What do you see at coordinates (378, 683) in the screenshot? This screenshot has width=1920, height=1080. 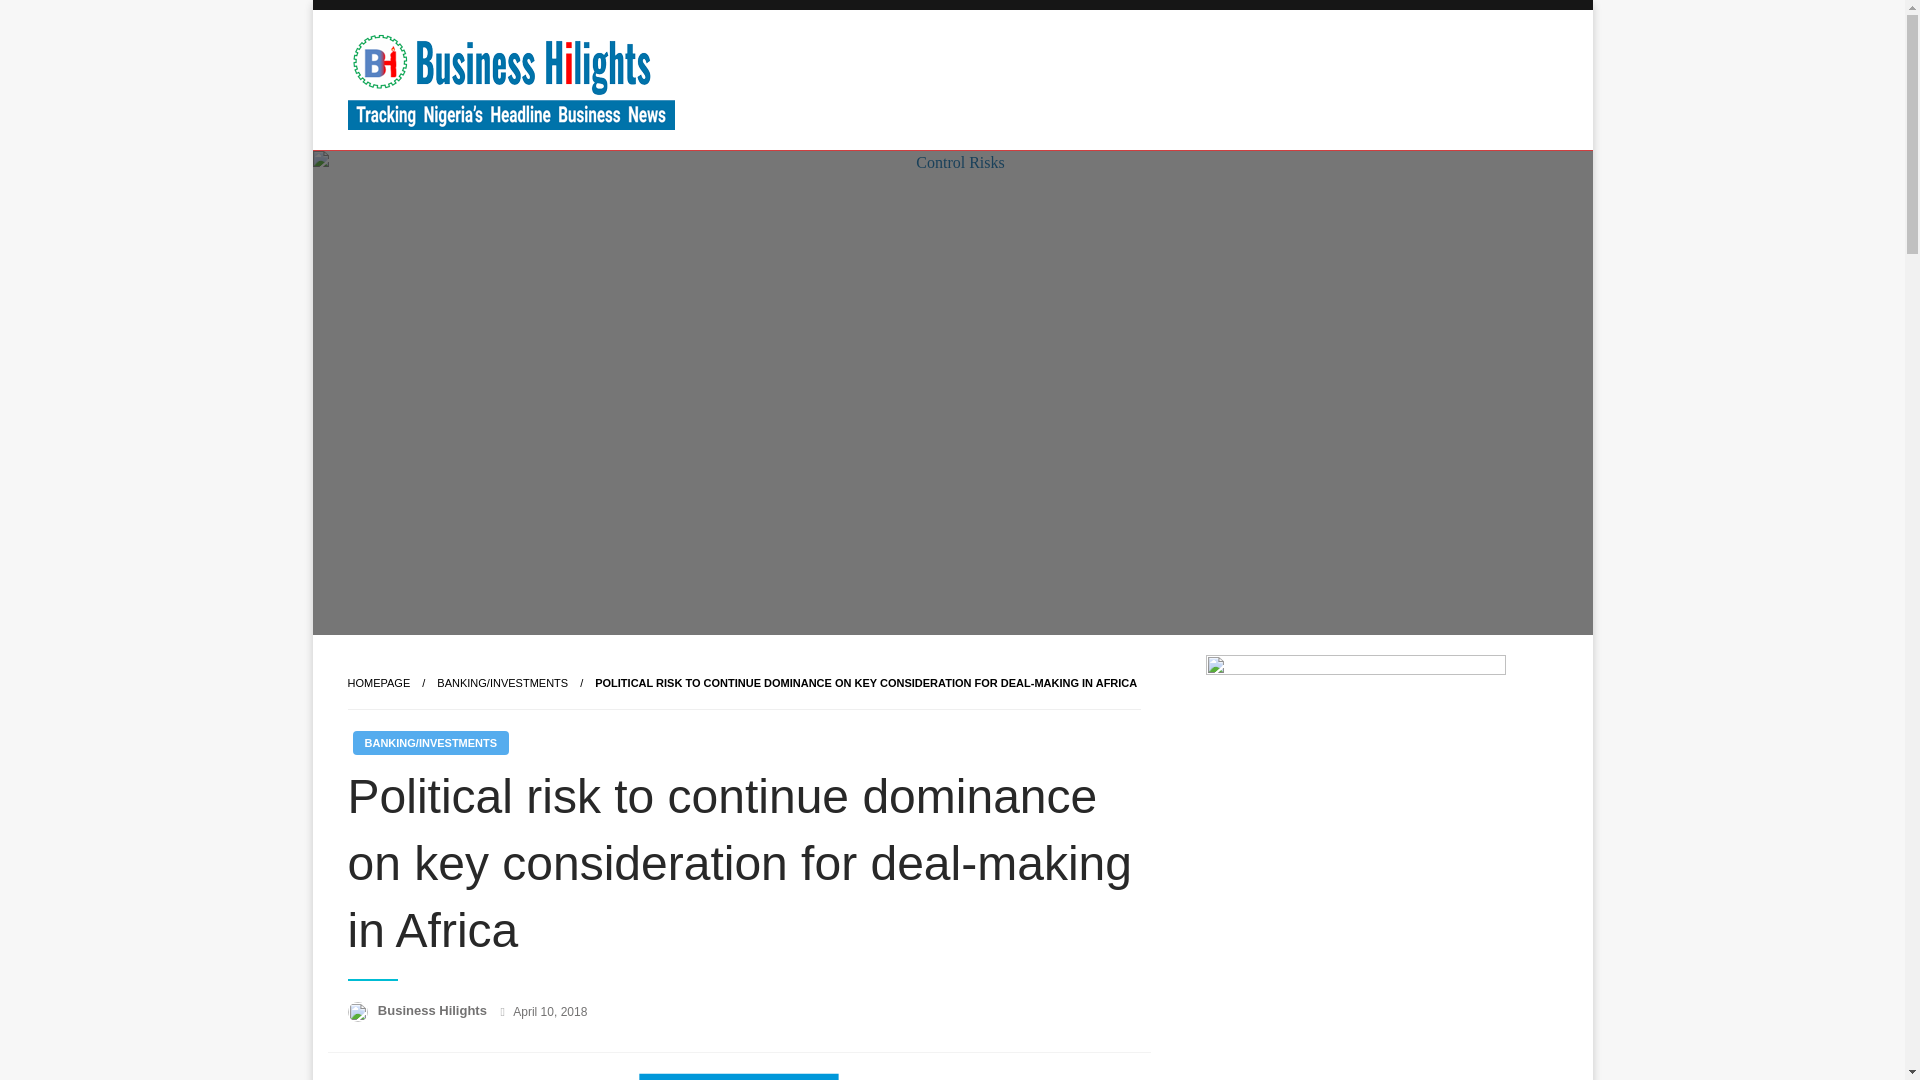 I see `HOMEPAGE` at bounding box center [378, 683].